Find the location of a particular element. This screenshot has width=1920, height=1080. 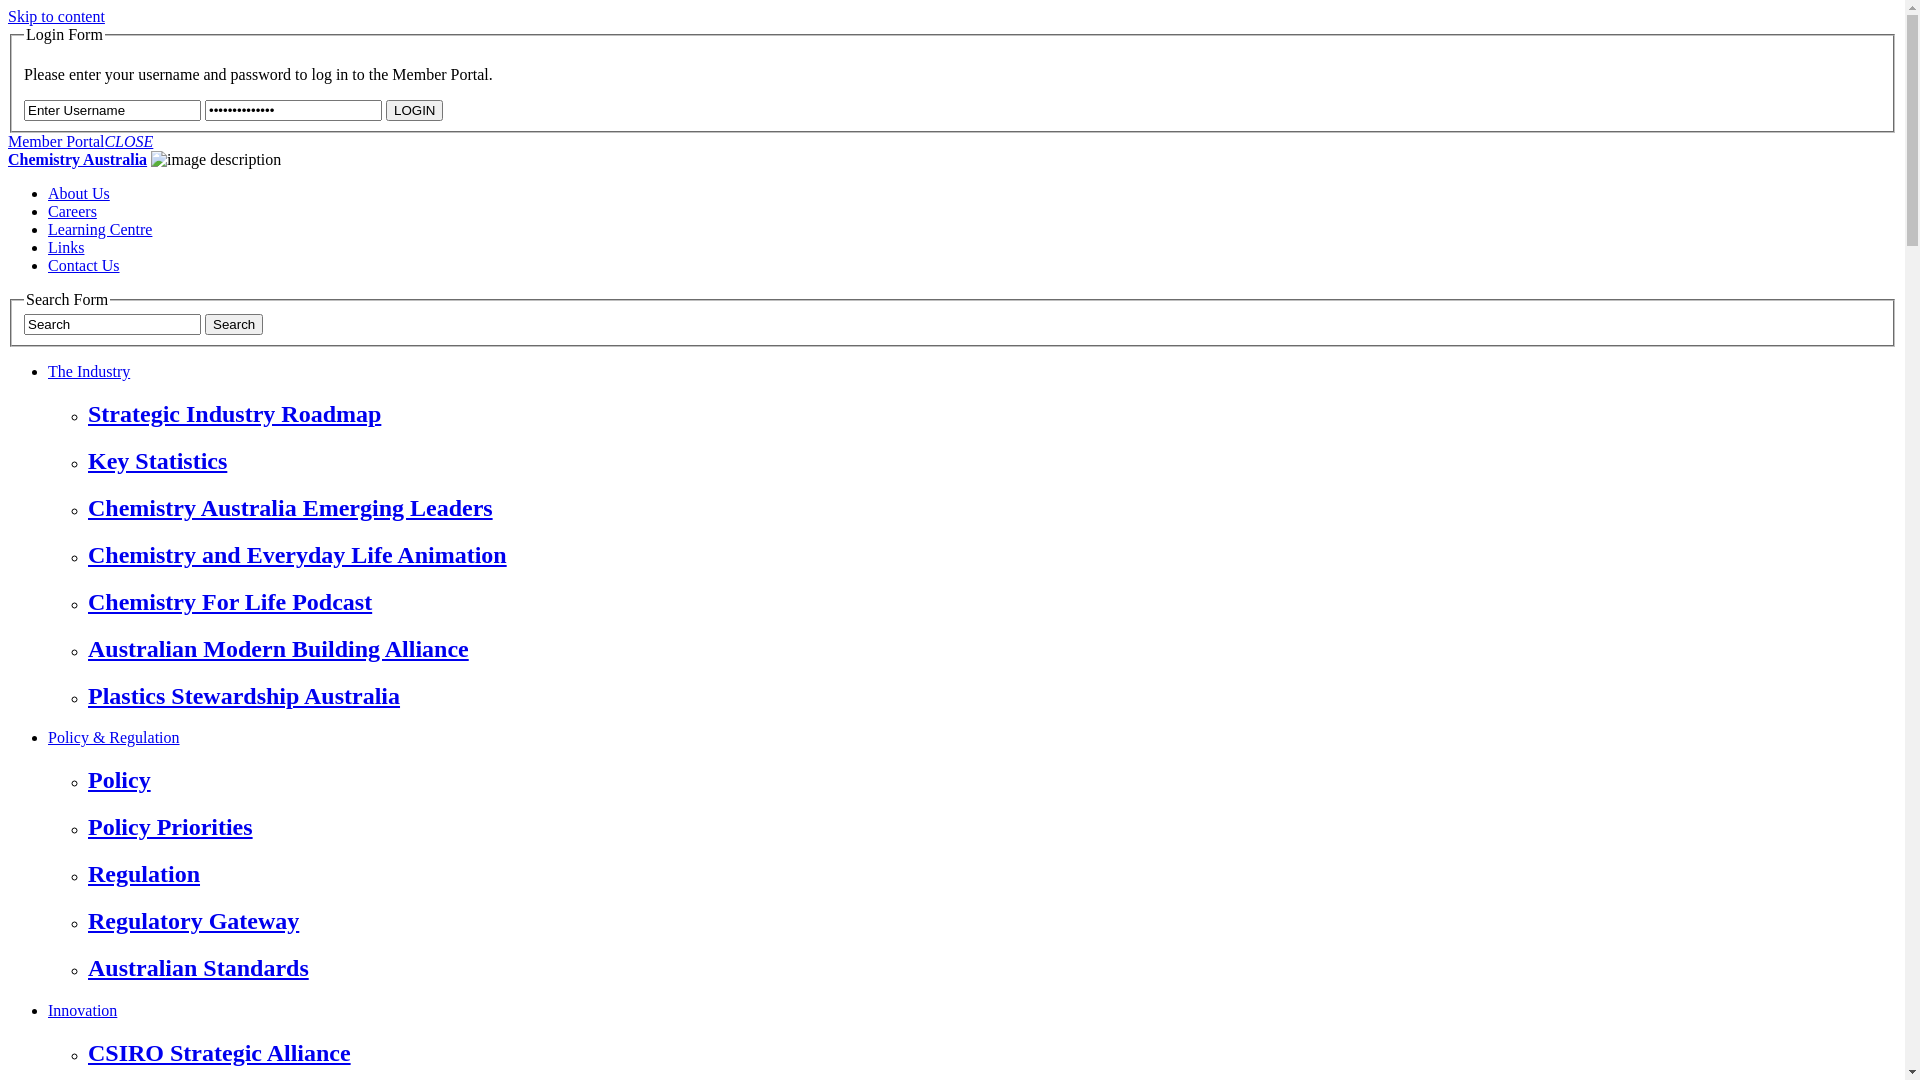

LOGIN is located at coordinates (414, 110).